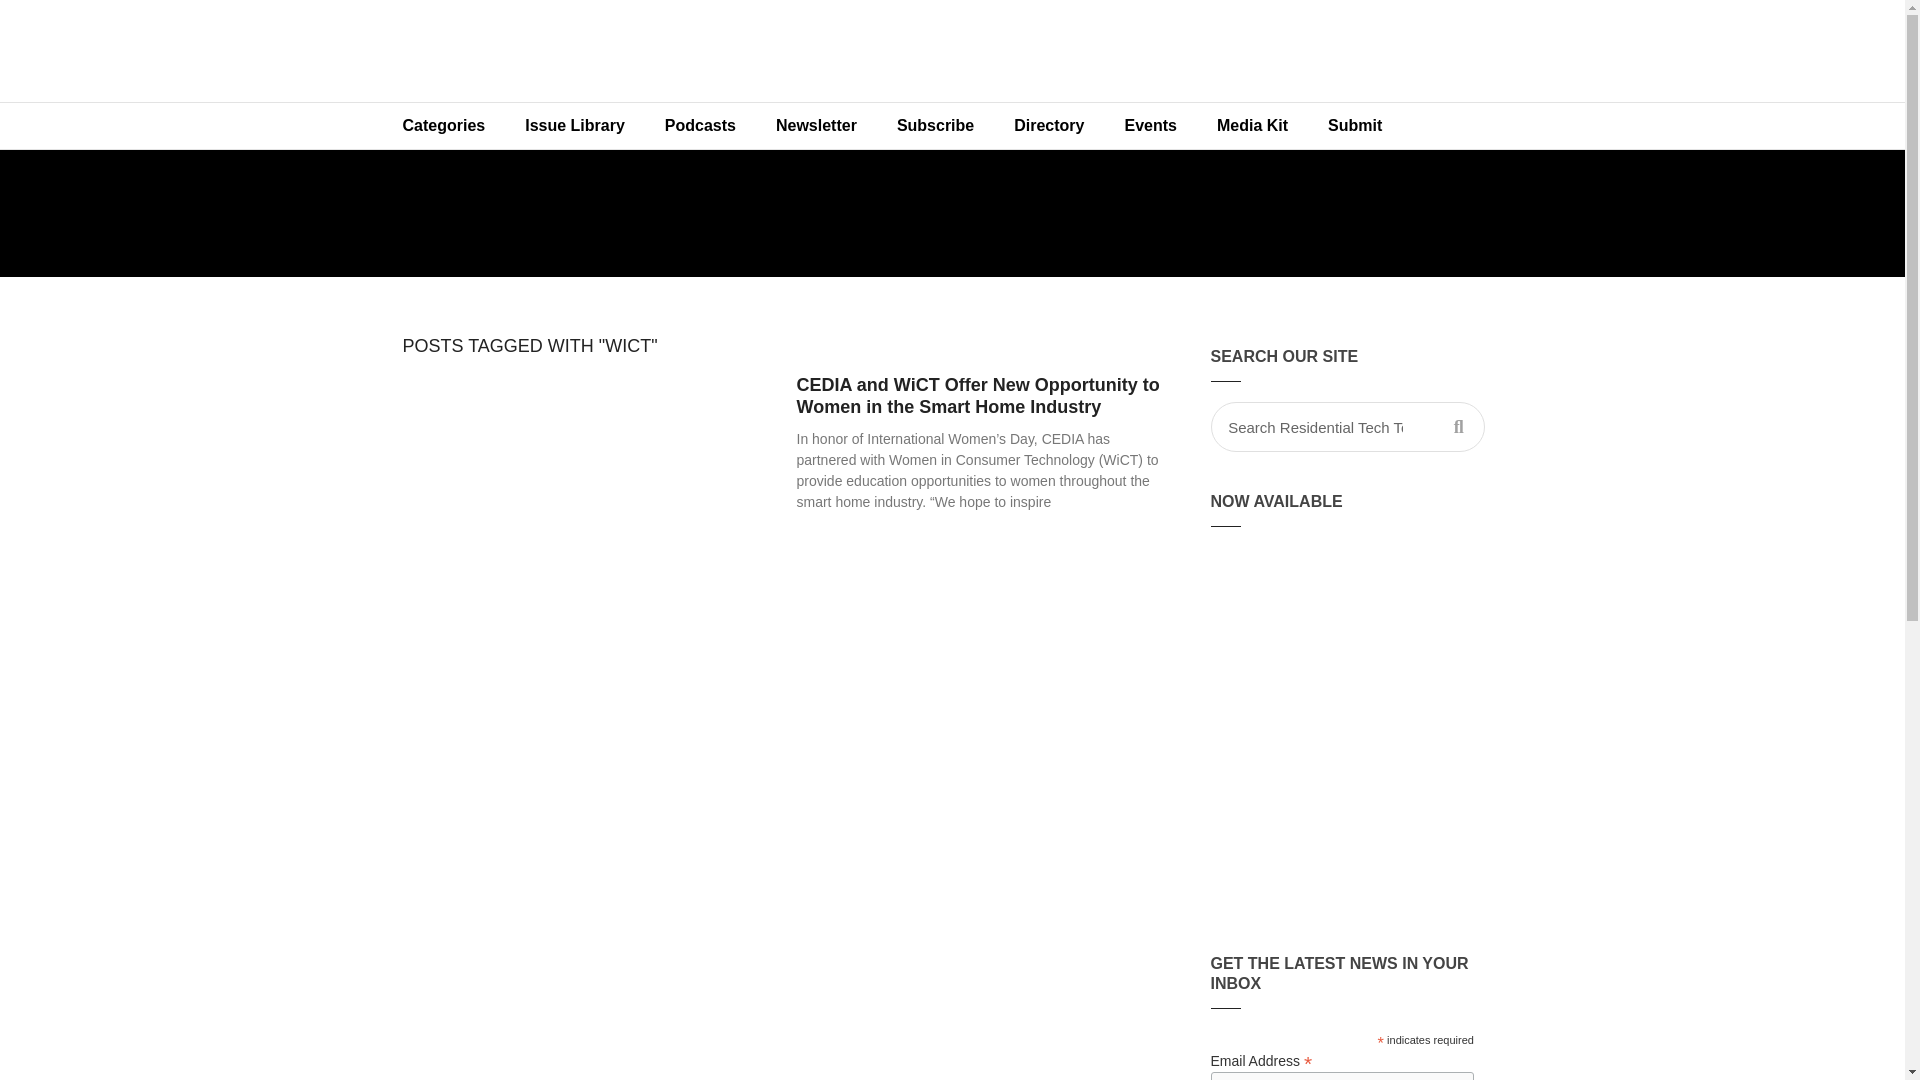 This screenshot has width=1920, height=1080. Describe the element at coordinates (700, 126) in the screenshot. I see `Podcasts` at that location.